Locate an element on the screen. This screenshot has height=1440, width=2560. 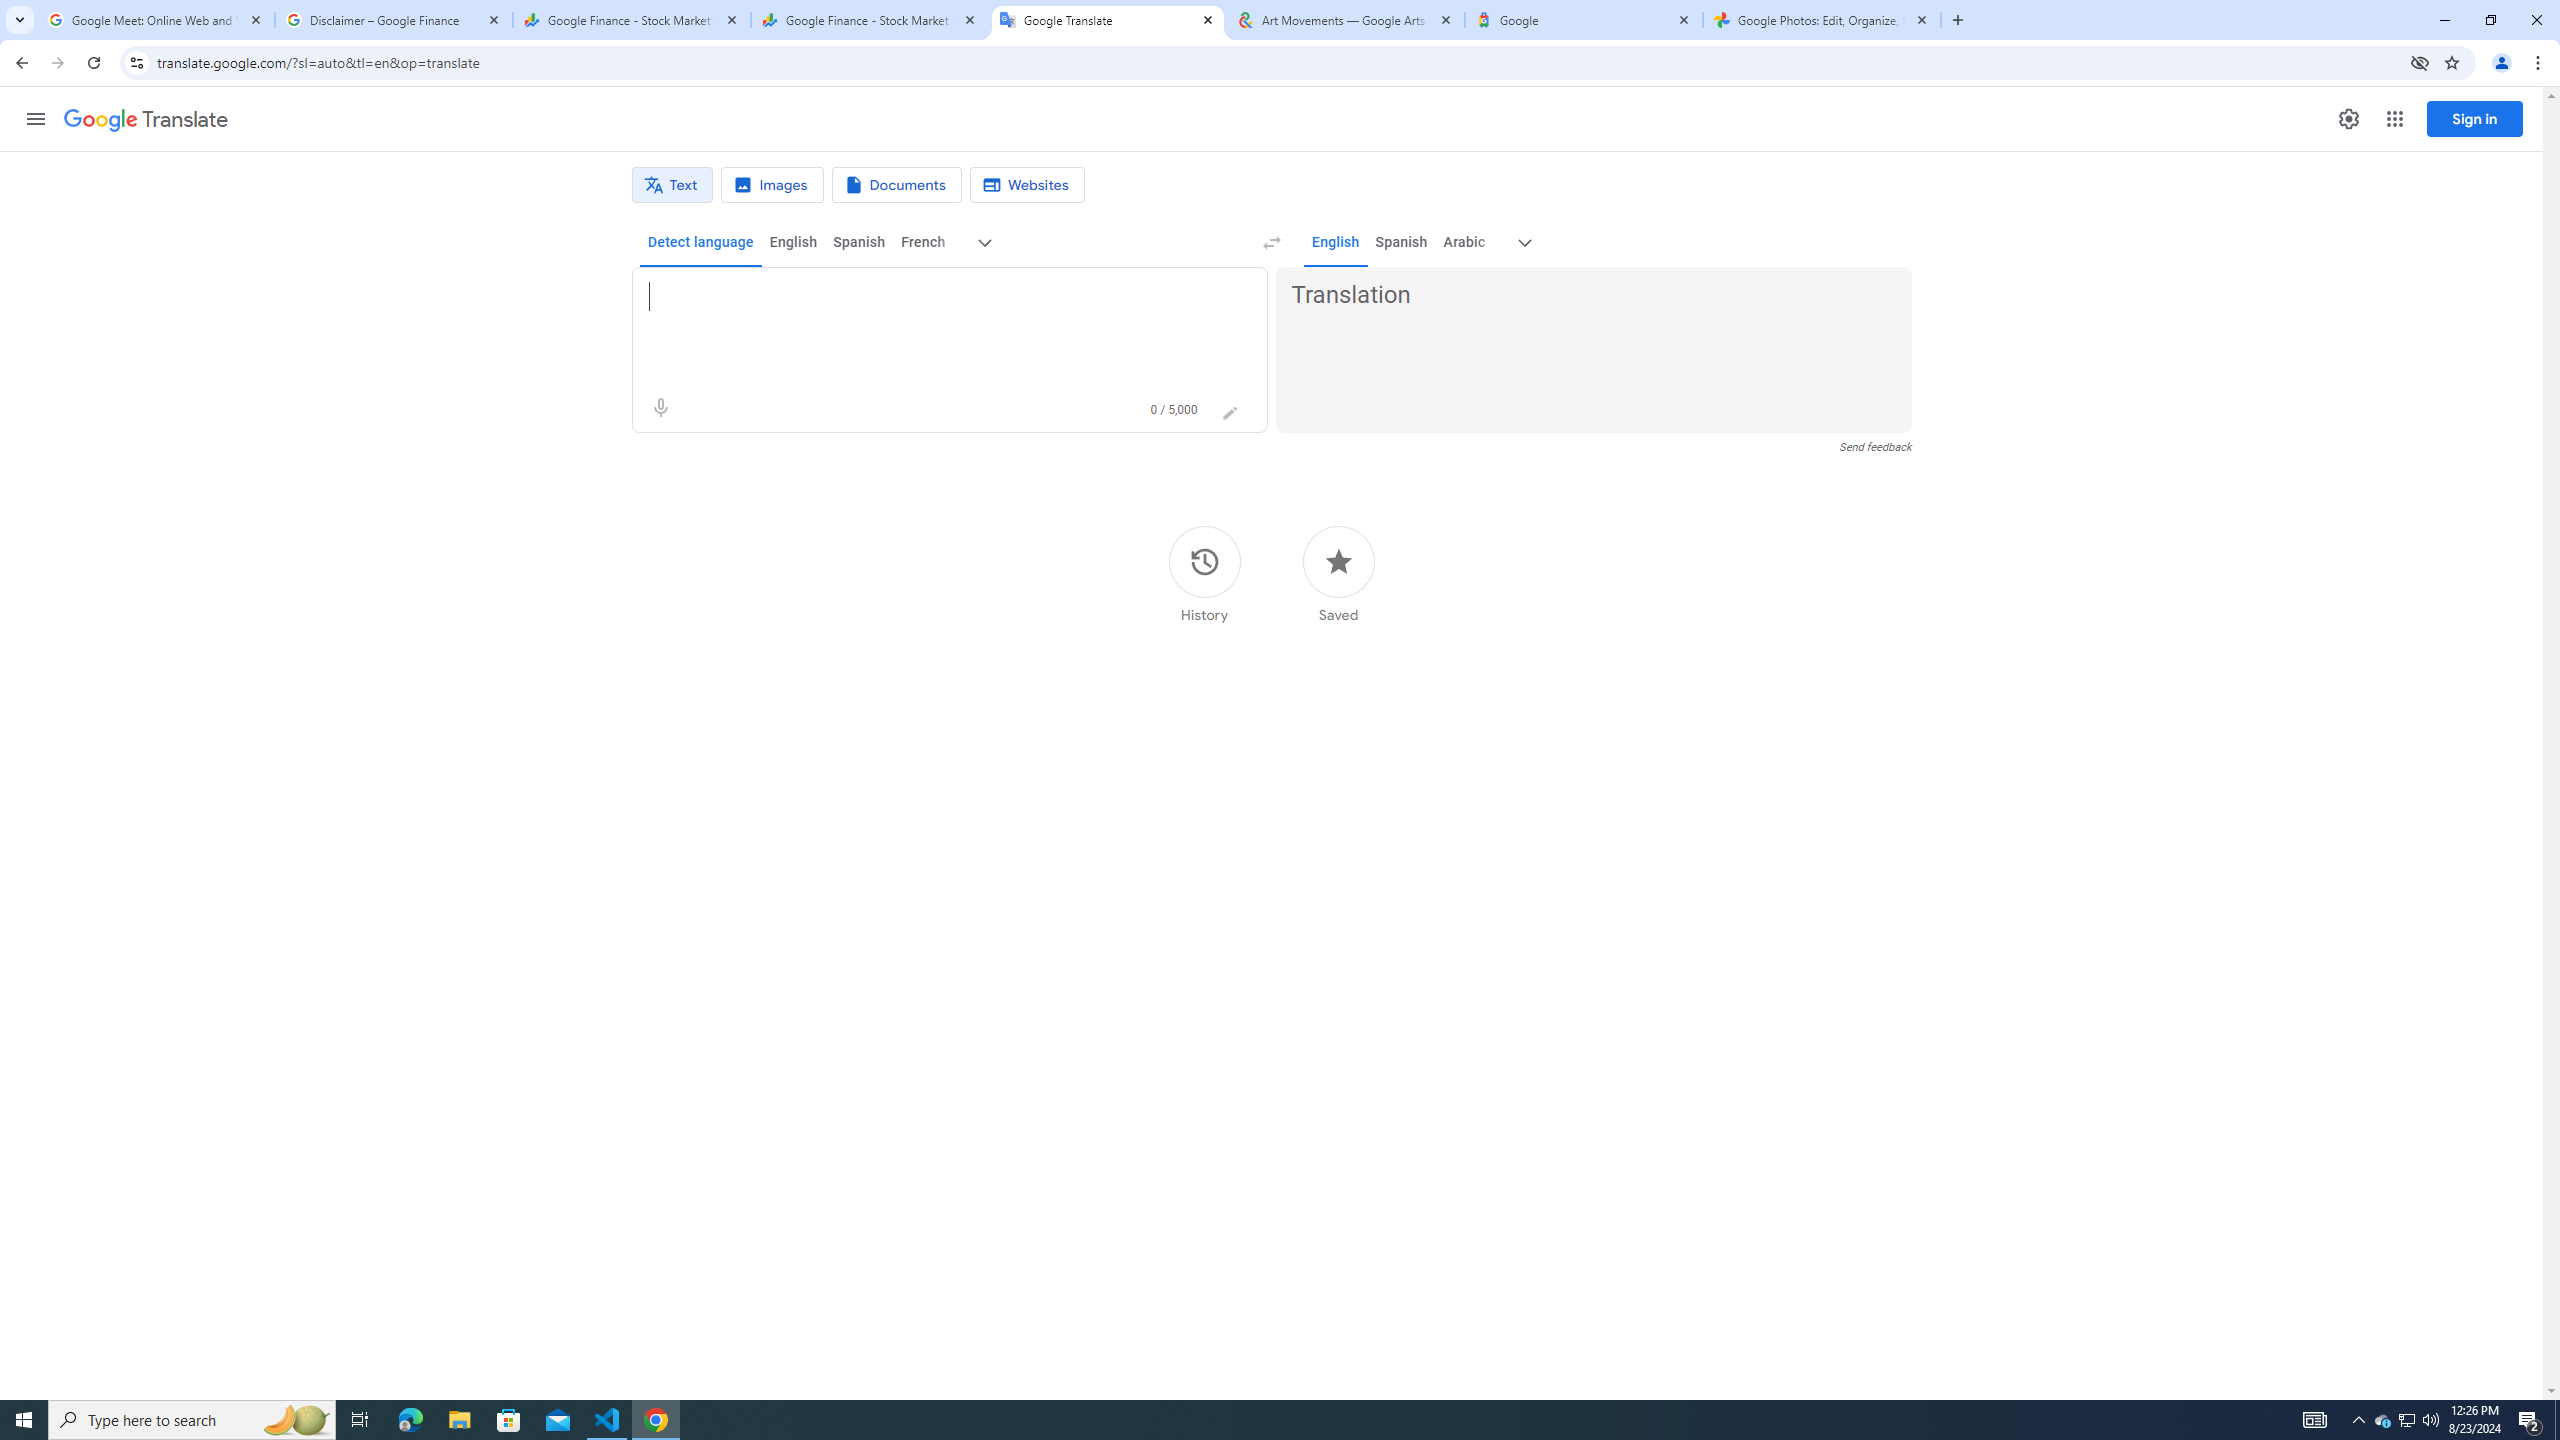
Google Translate is located at coordinates (1108, 20).